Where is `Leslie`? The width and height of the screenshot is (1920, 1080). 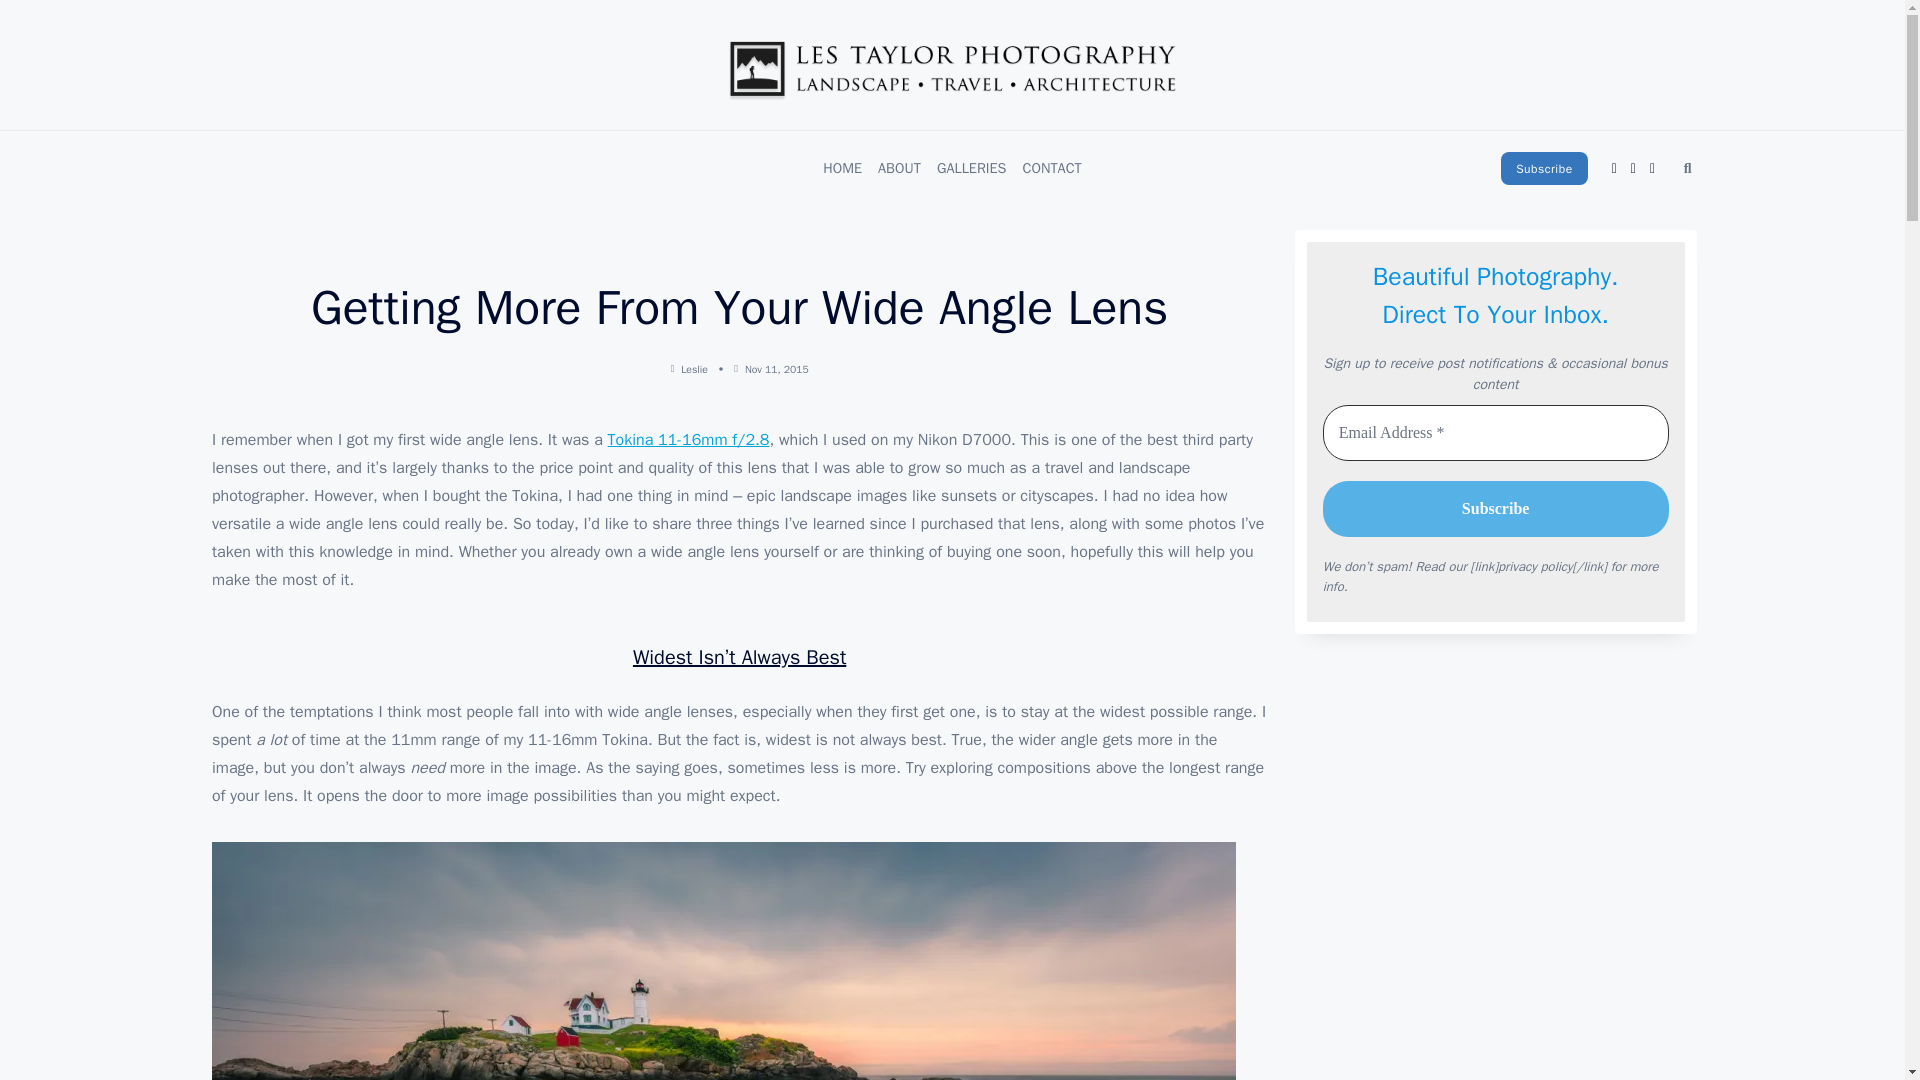 Leslie is located at coordinates (694, 368).